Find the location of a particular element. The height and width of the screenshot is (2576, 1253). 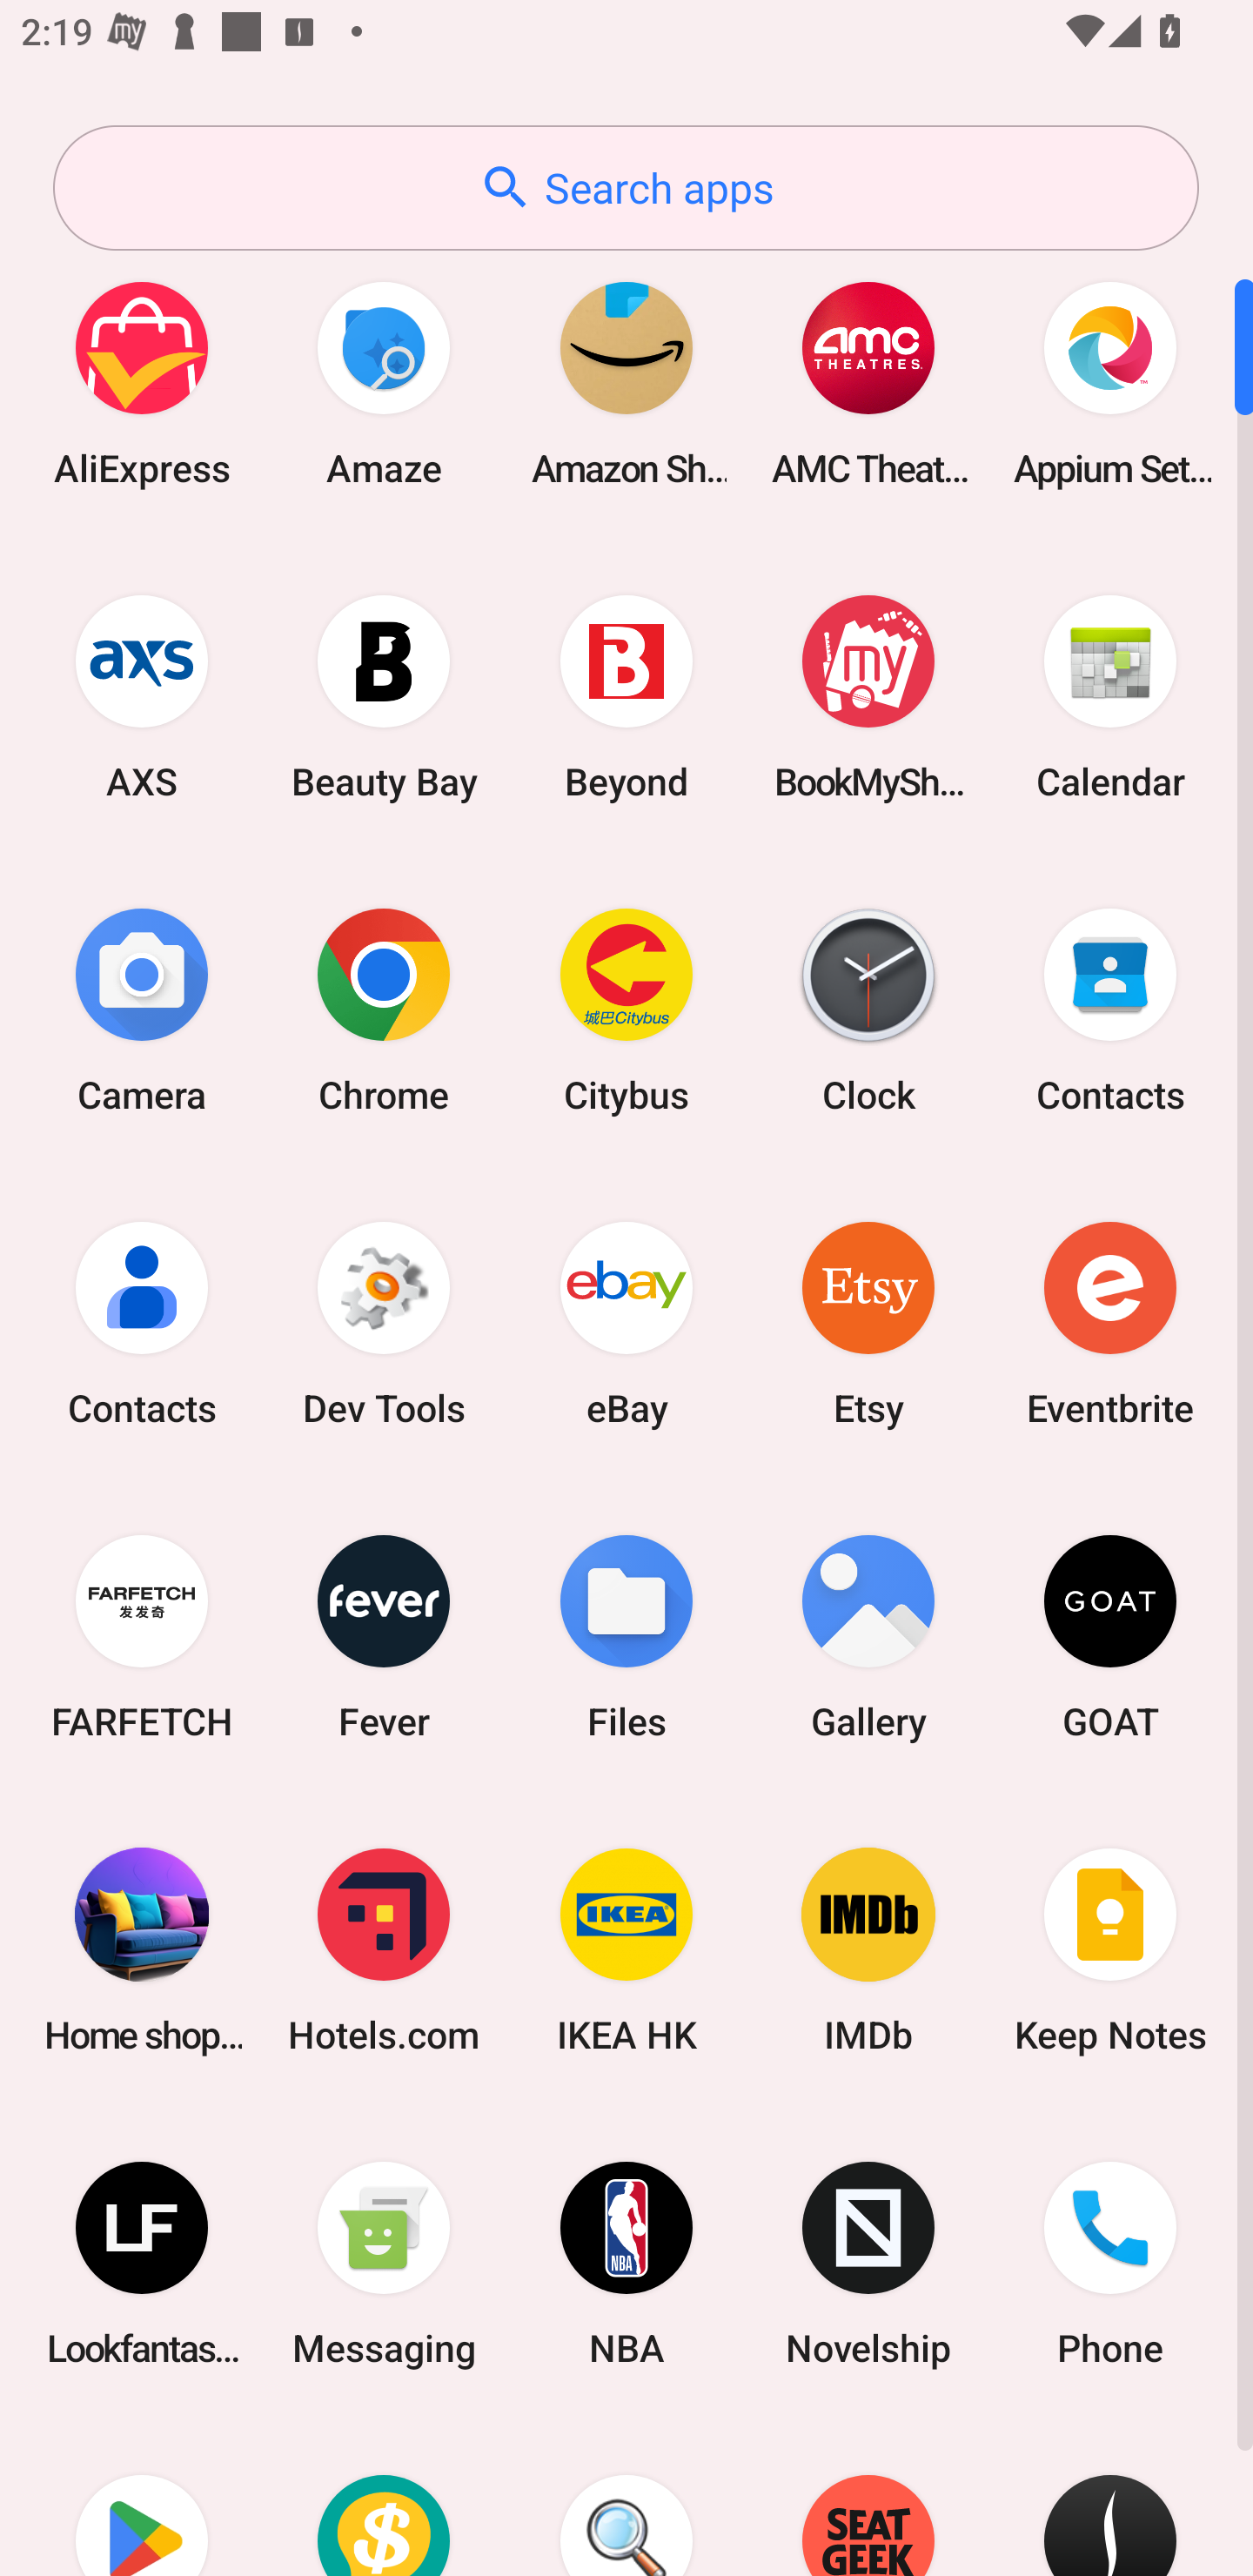

Beyond is located at coordinates (626, 696).